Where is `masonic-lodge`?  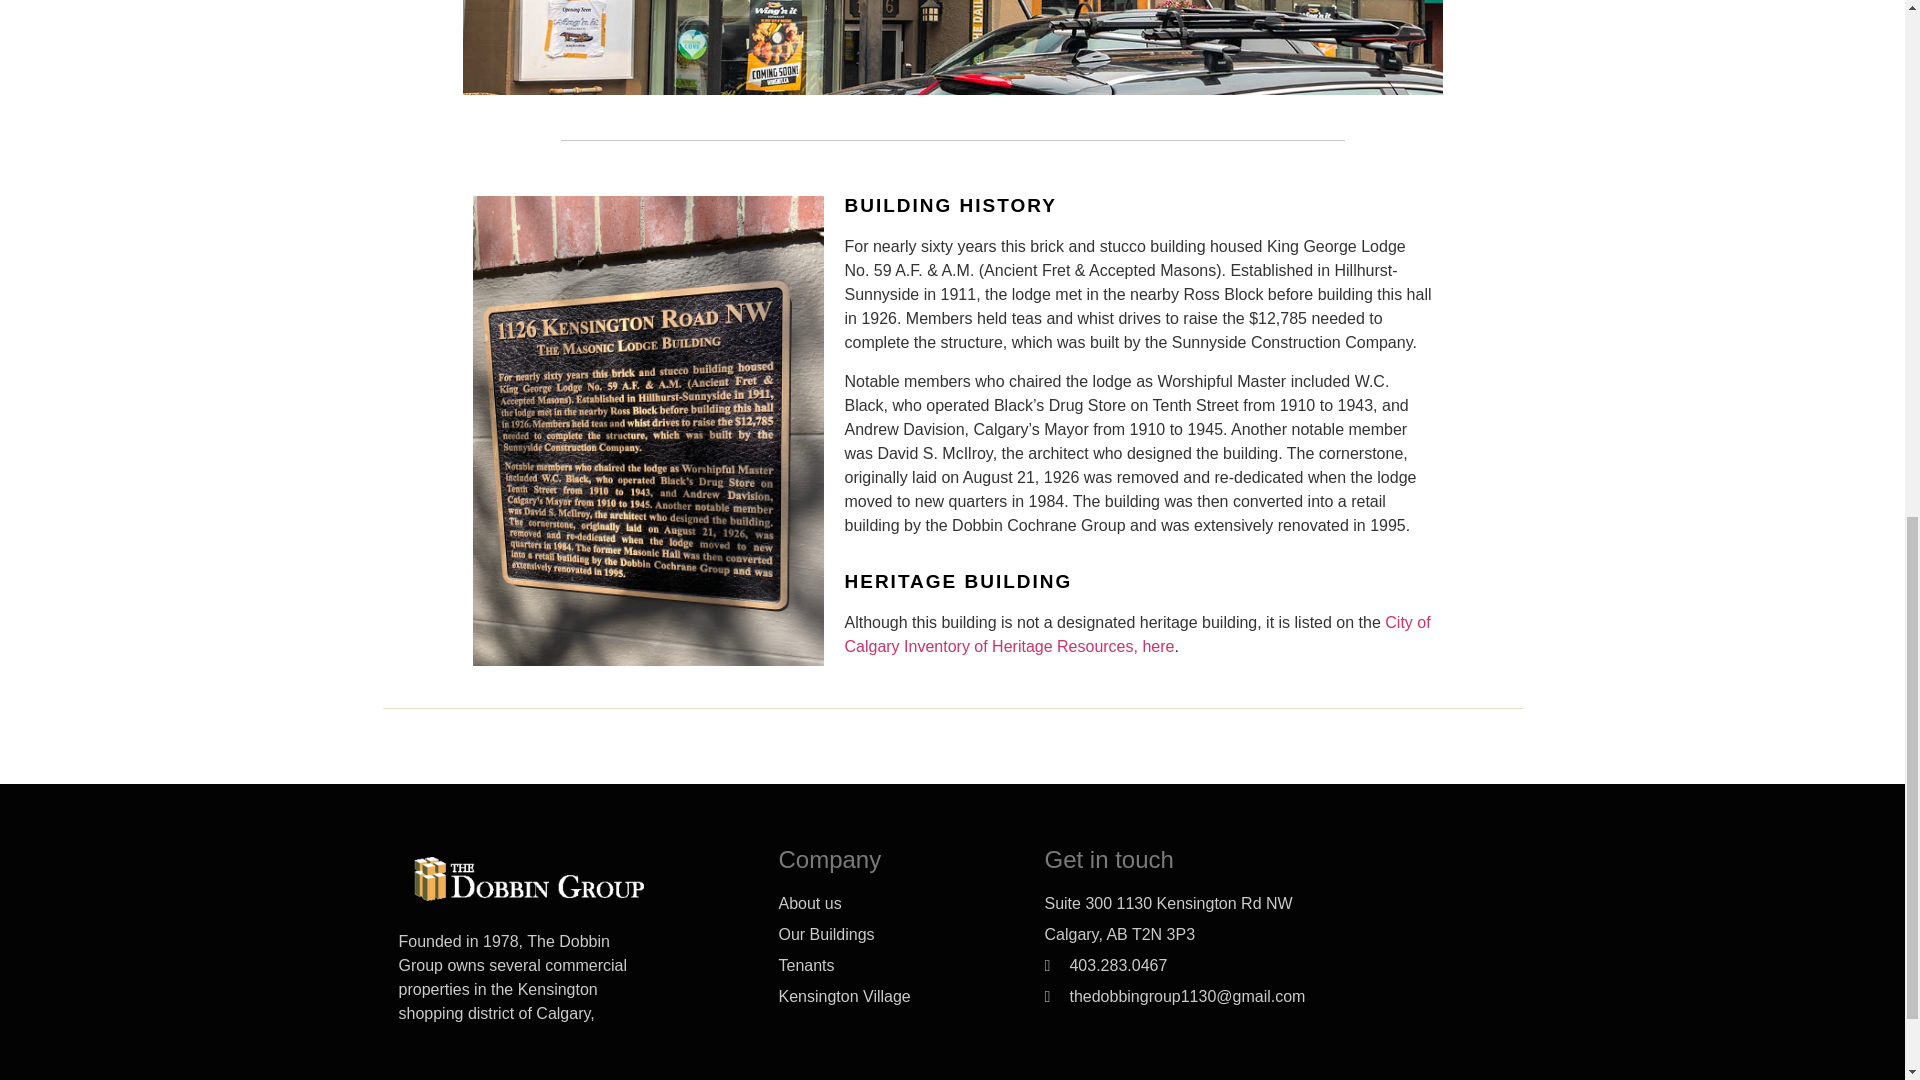 masonic-lodge is located at coordinates (952, 48).